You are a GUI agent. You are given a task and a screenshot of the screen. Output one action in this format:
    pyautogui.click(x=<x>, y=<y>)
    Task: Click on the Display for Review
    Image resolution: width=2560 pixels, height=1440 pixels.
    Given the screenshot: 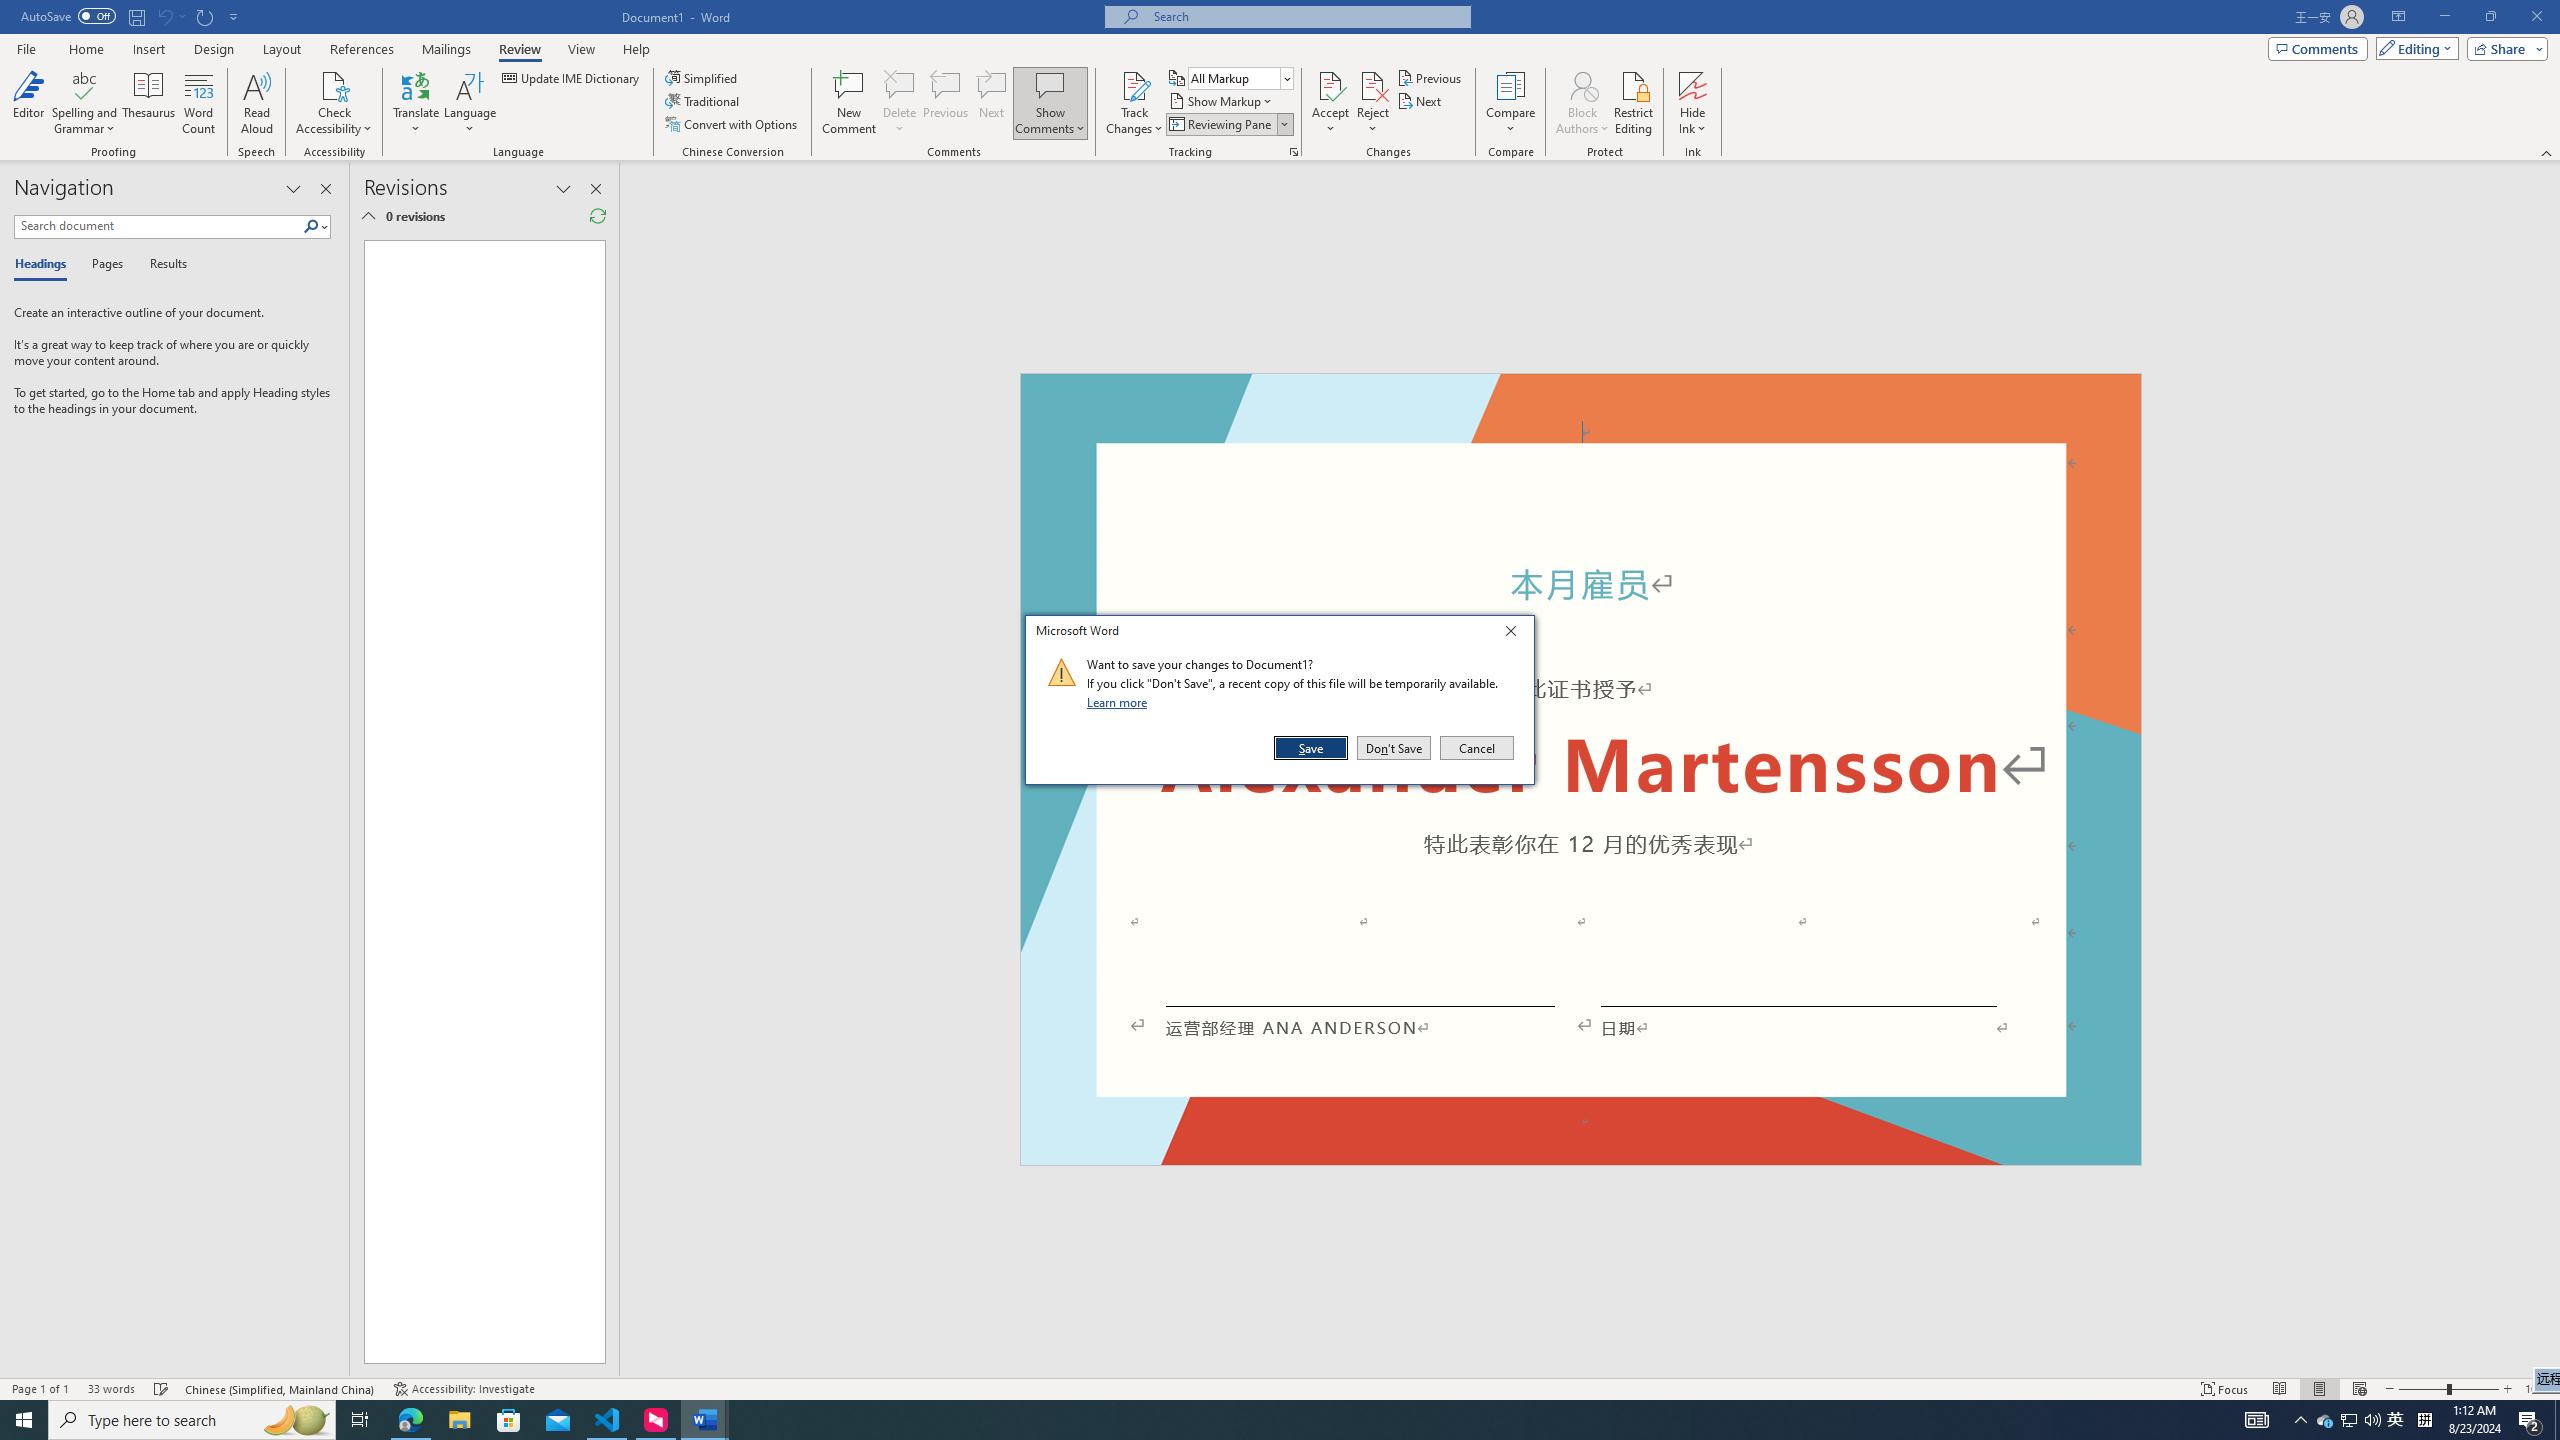 What is the action you would take?
    pyautogui.click(x=1240, y=78)
    